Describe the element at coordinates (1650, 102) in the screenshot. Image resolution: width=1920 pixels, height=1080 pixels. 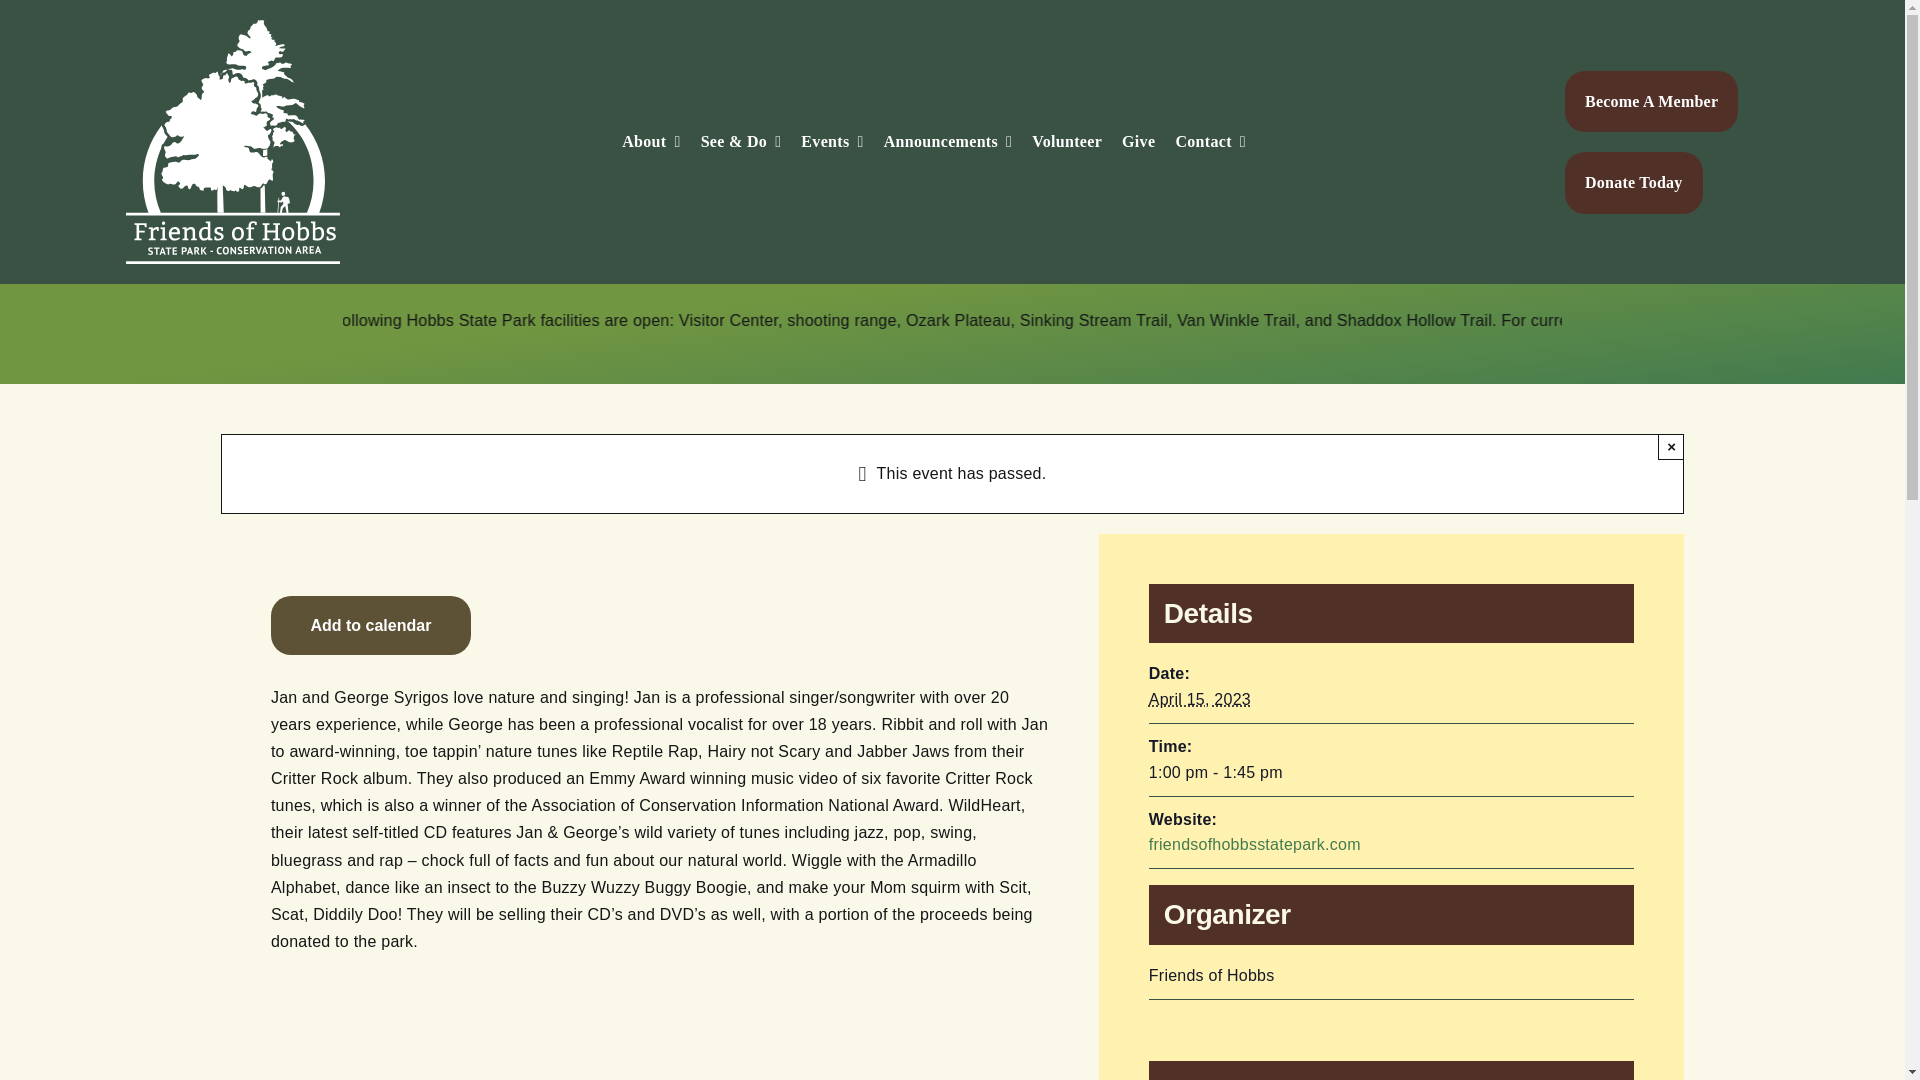
I see `Become A Member` at that location.